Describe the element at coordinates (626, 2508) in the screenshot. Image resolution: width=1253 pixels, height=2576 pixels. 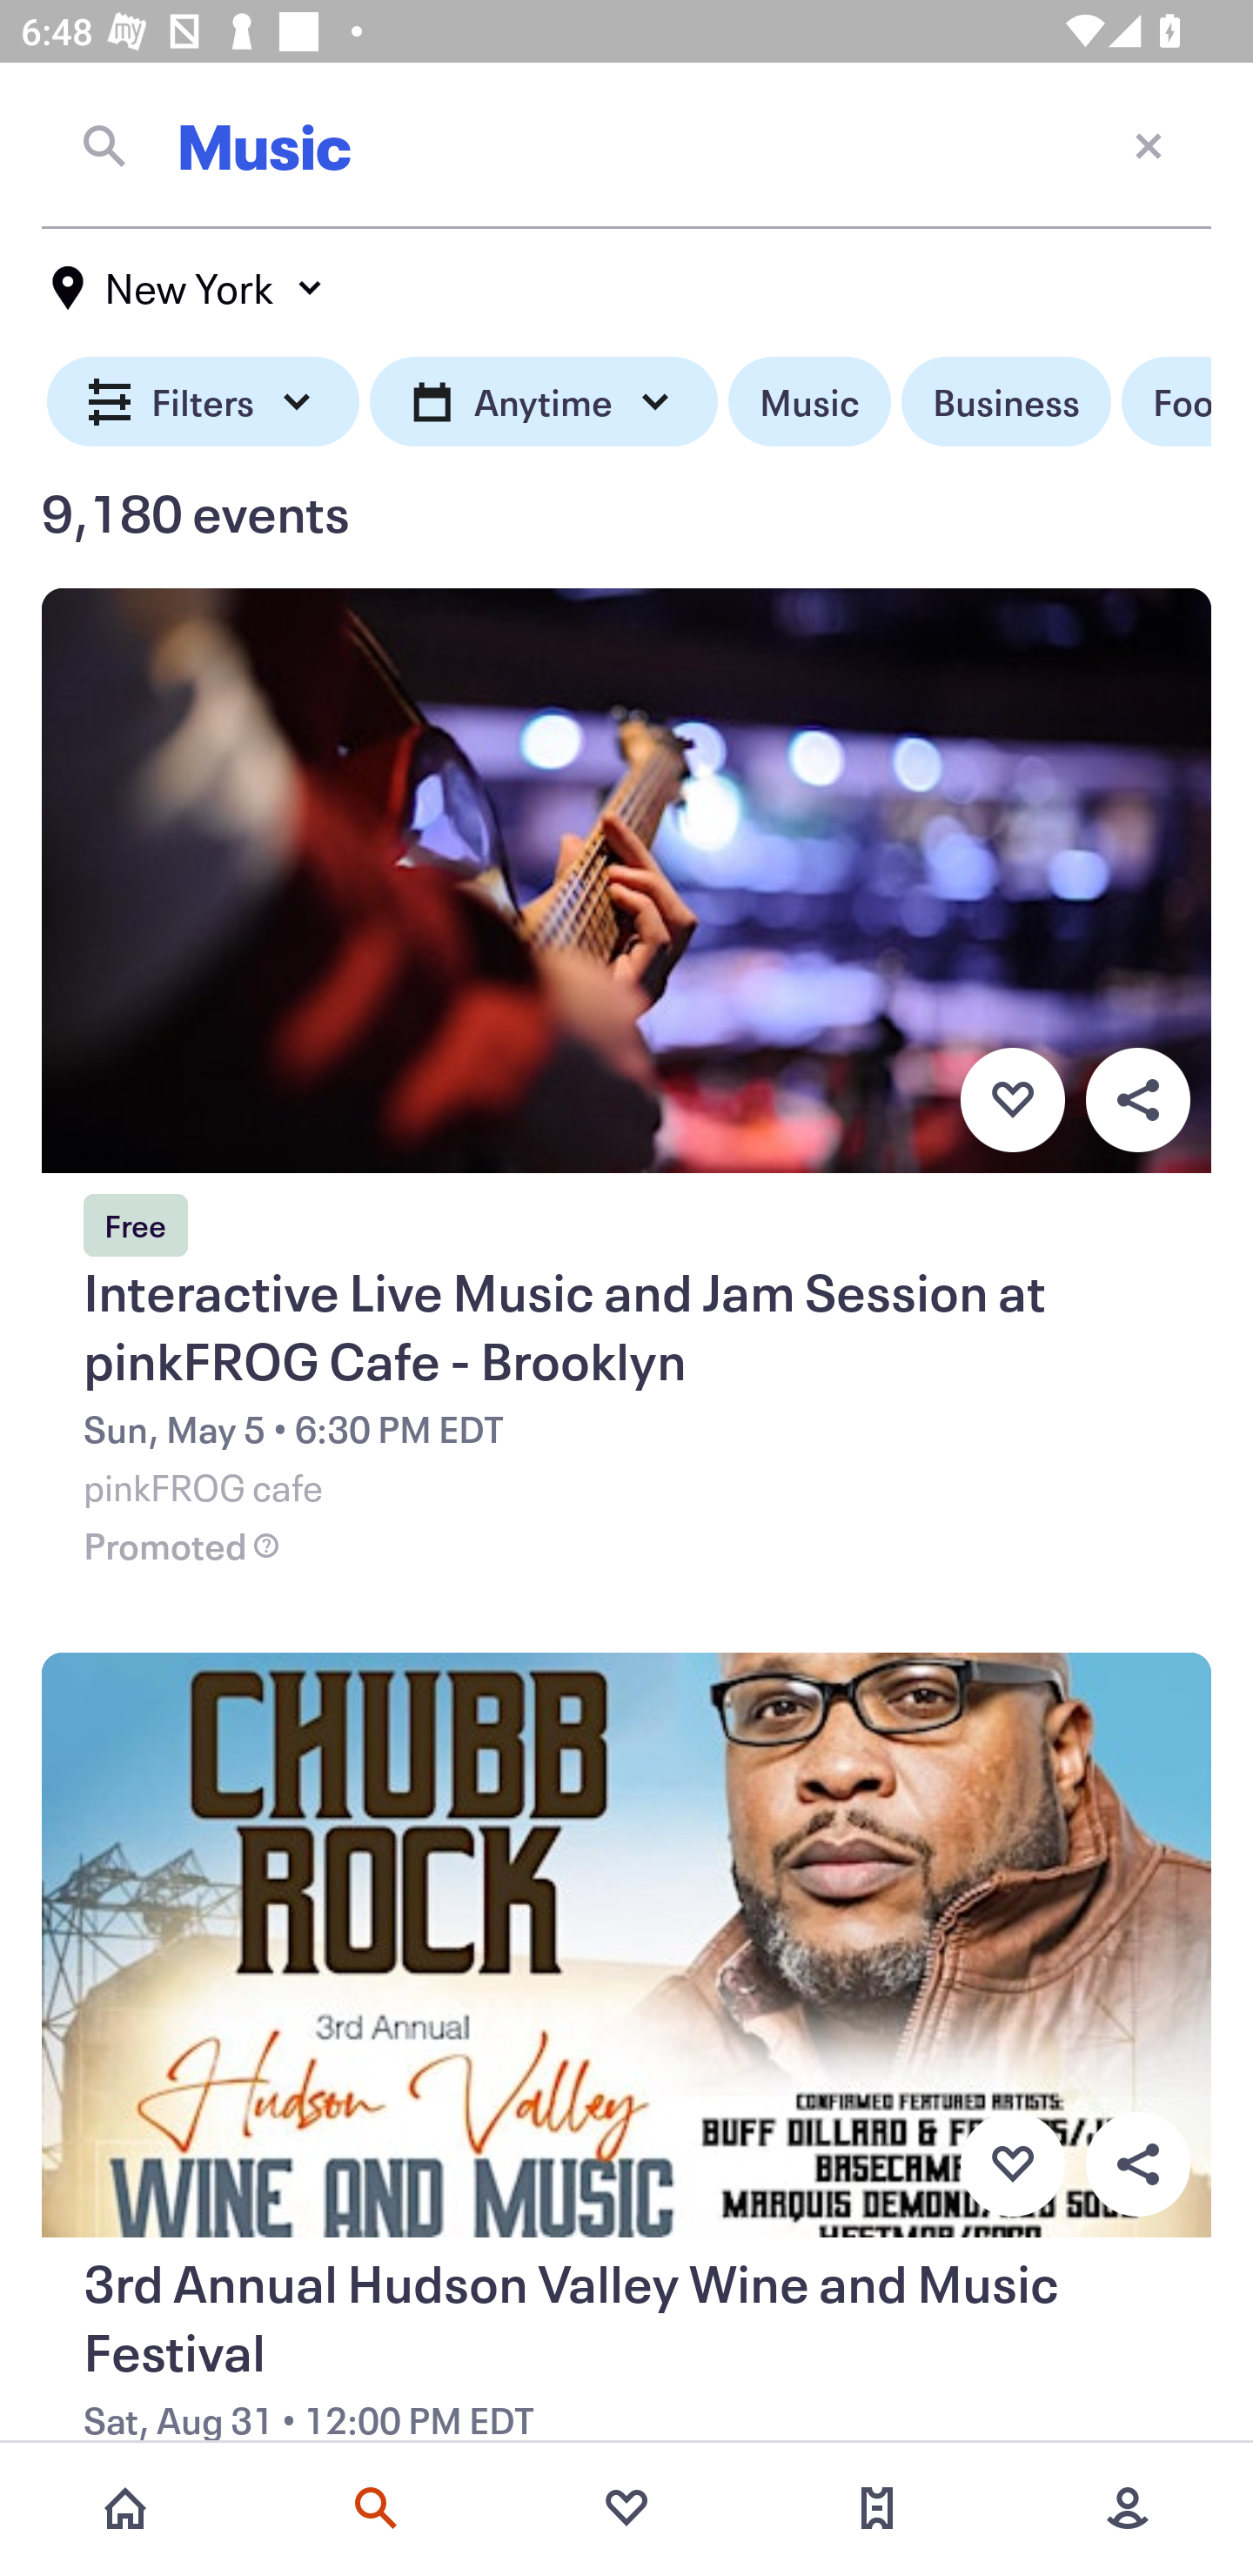
I see `Favorites` at that location.